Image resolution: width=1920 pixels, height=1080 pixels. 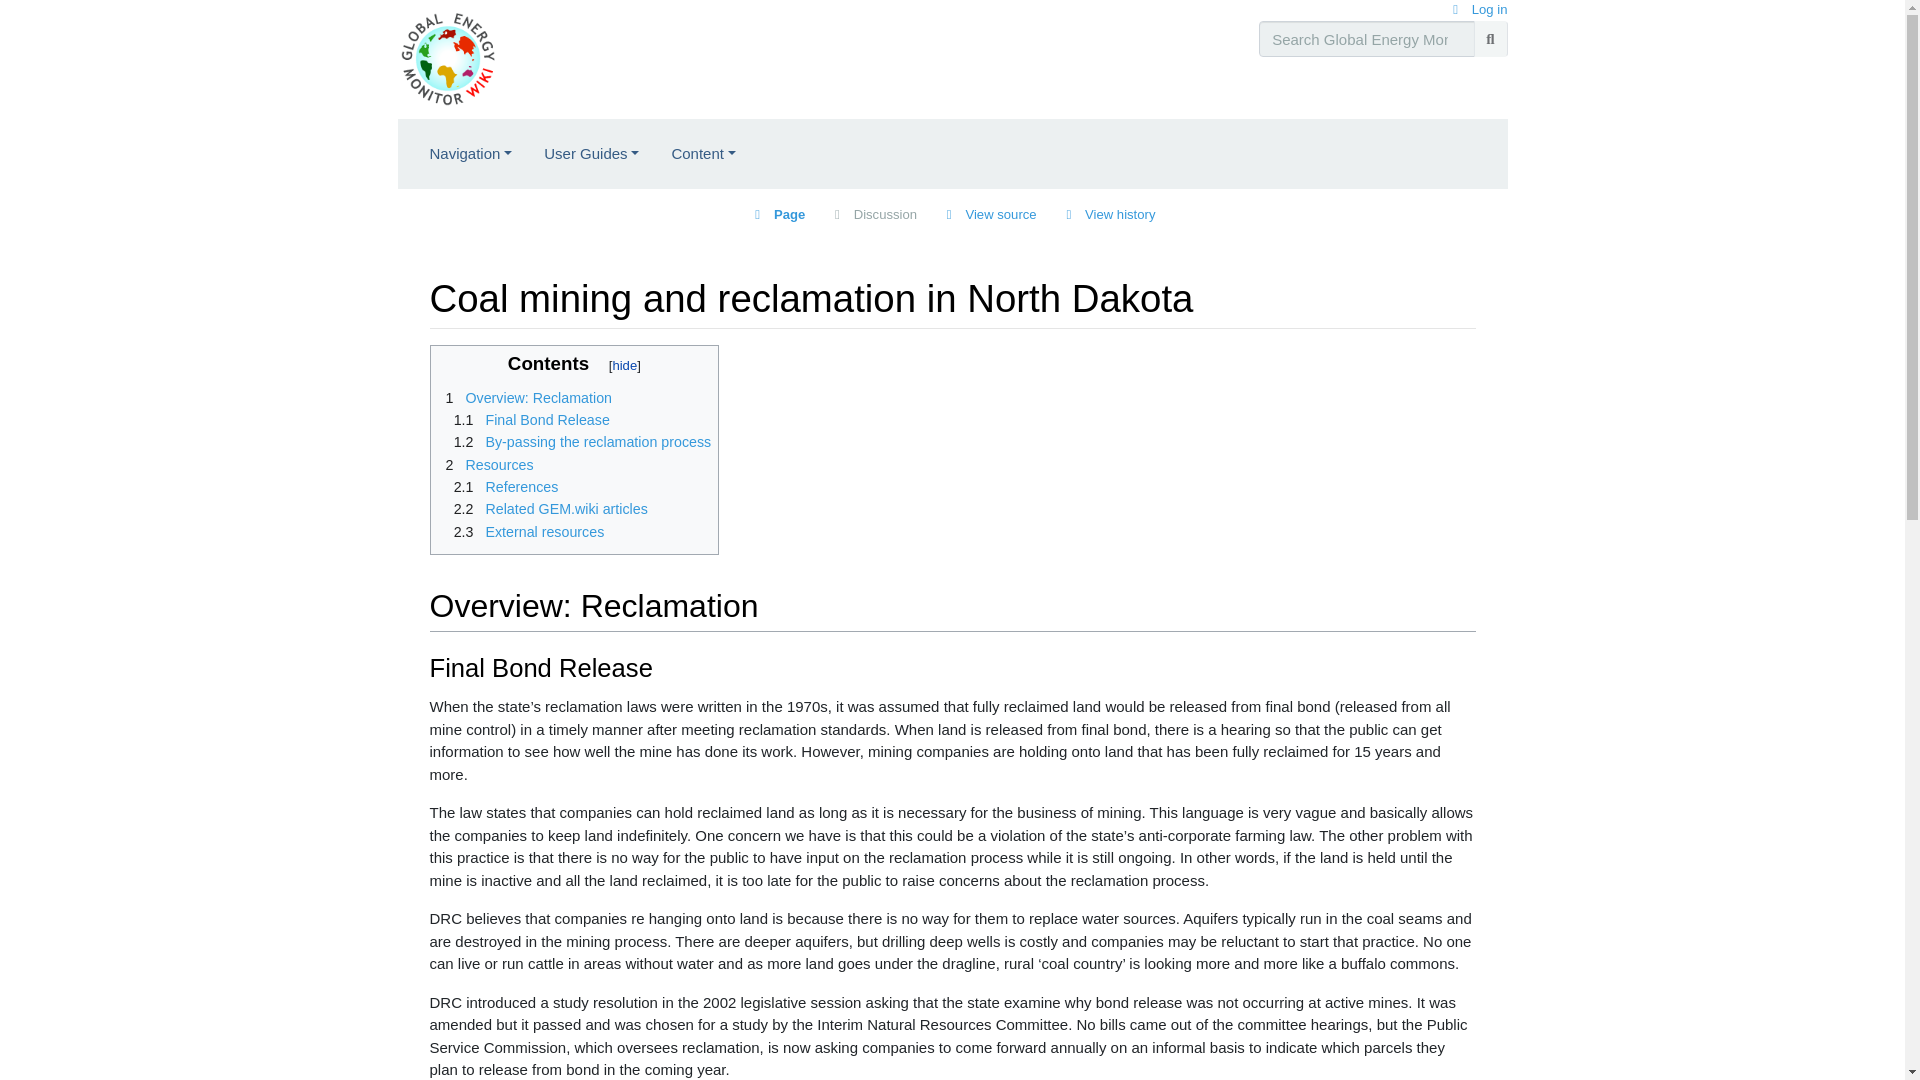 I want to click on Discussion, so click(x=873, y=214).